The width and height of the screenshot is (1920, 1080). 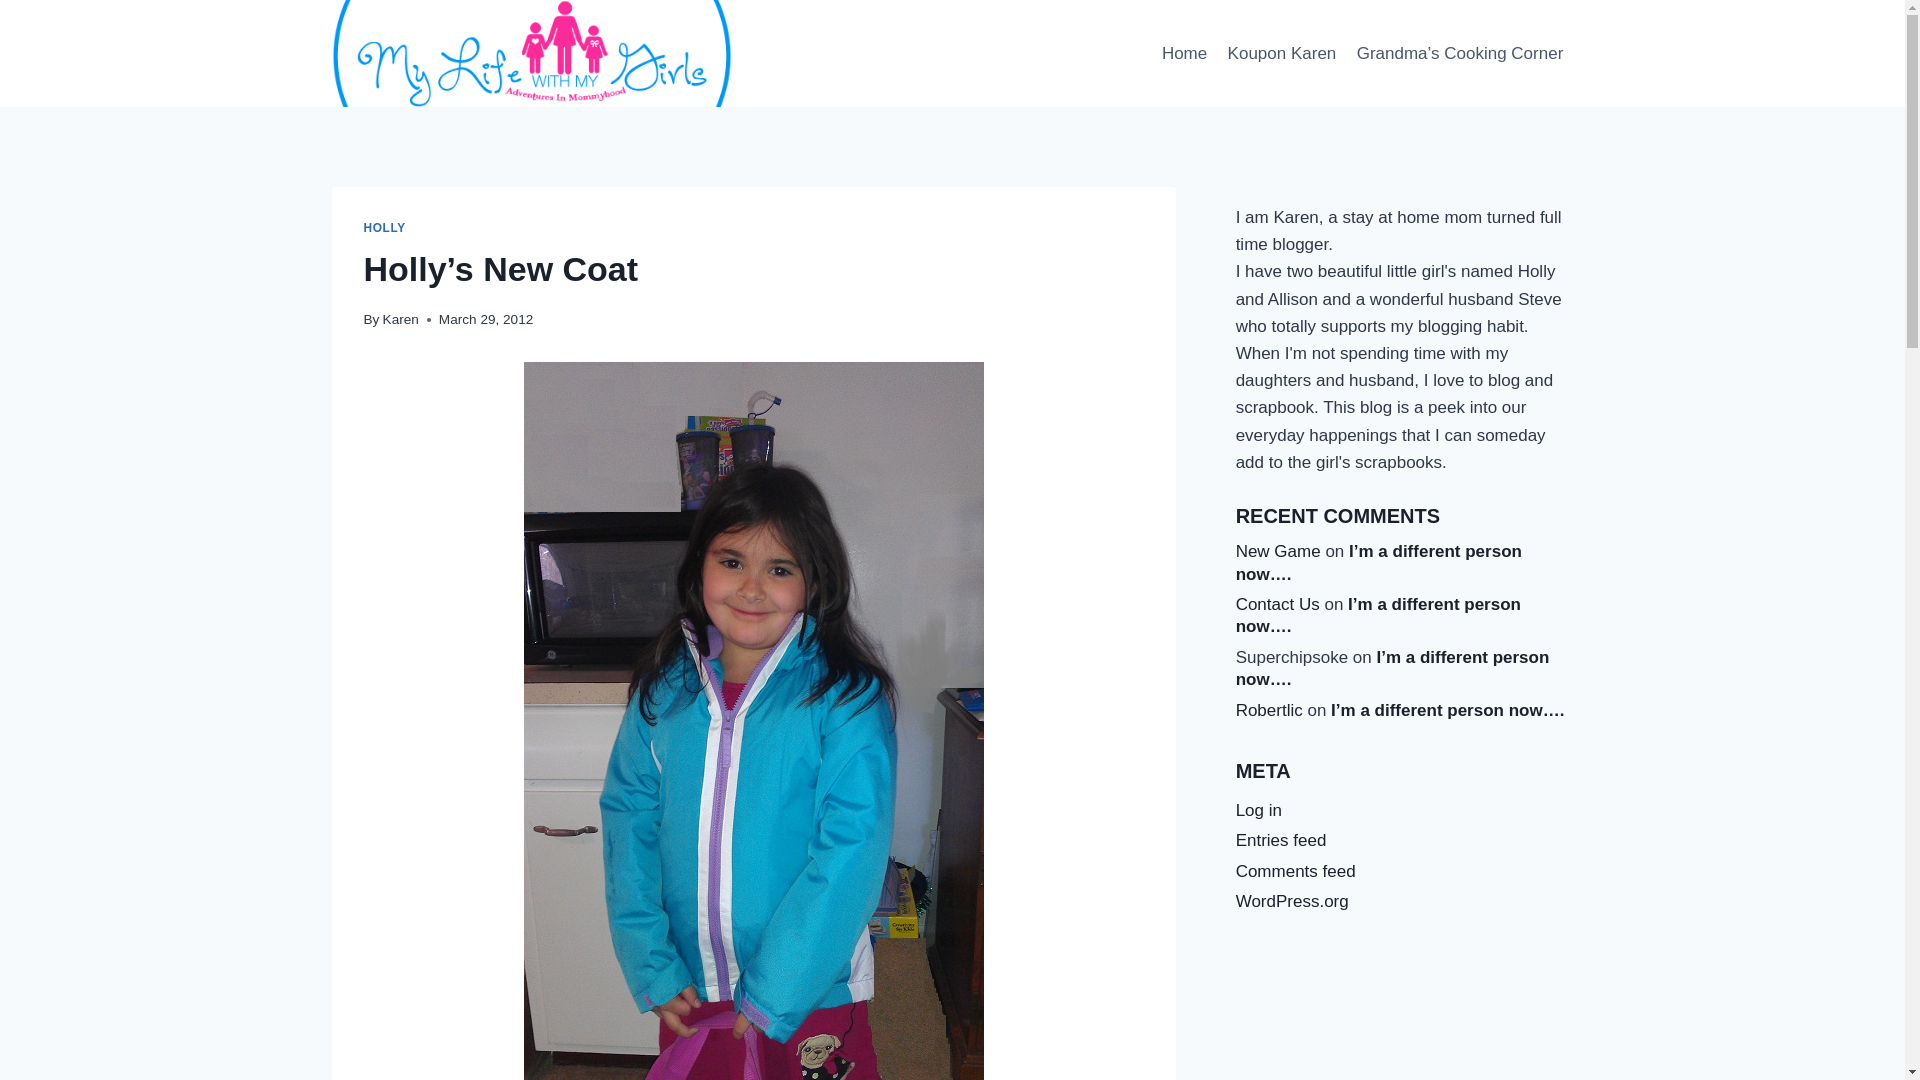 I want to click on HOLLY, so click(x=384, y=228).